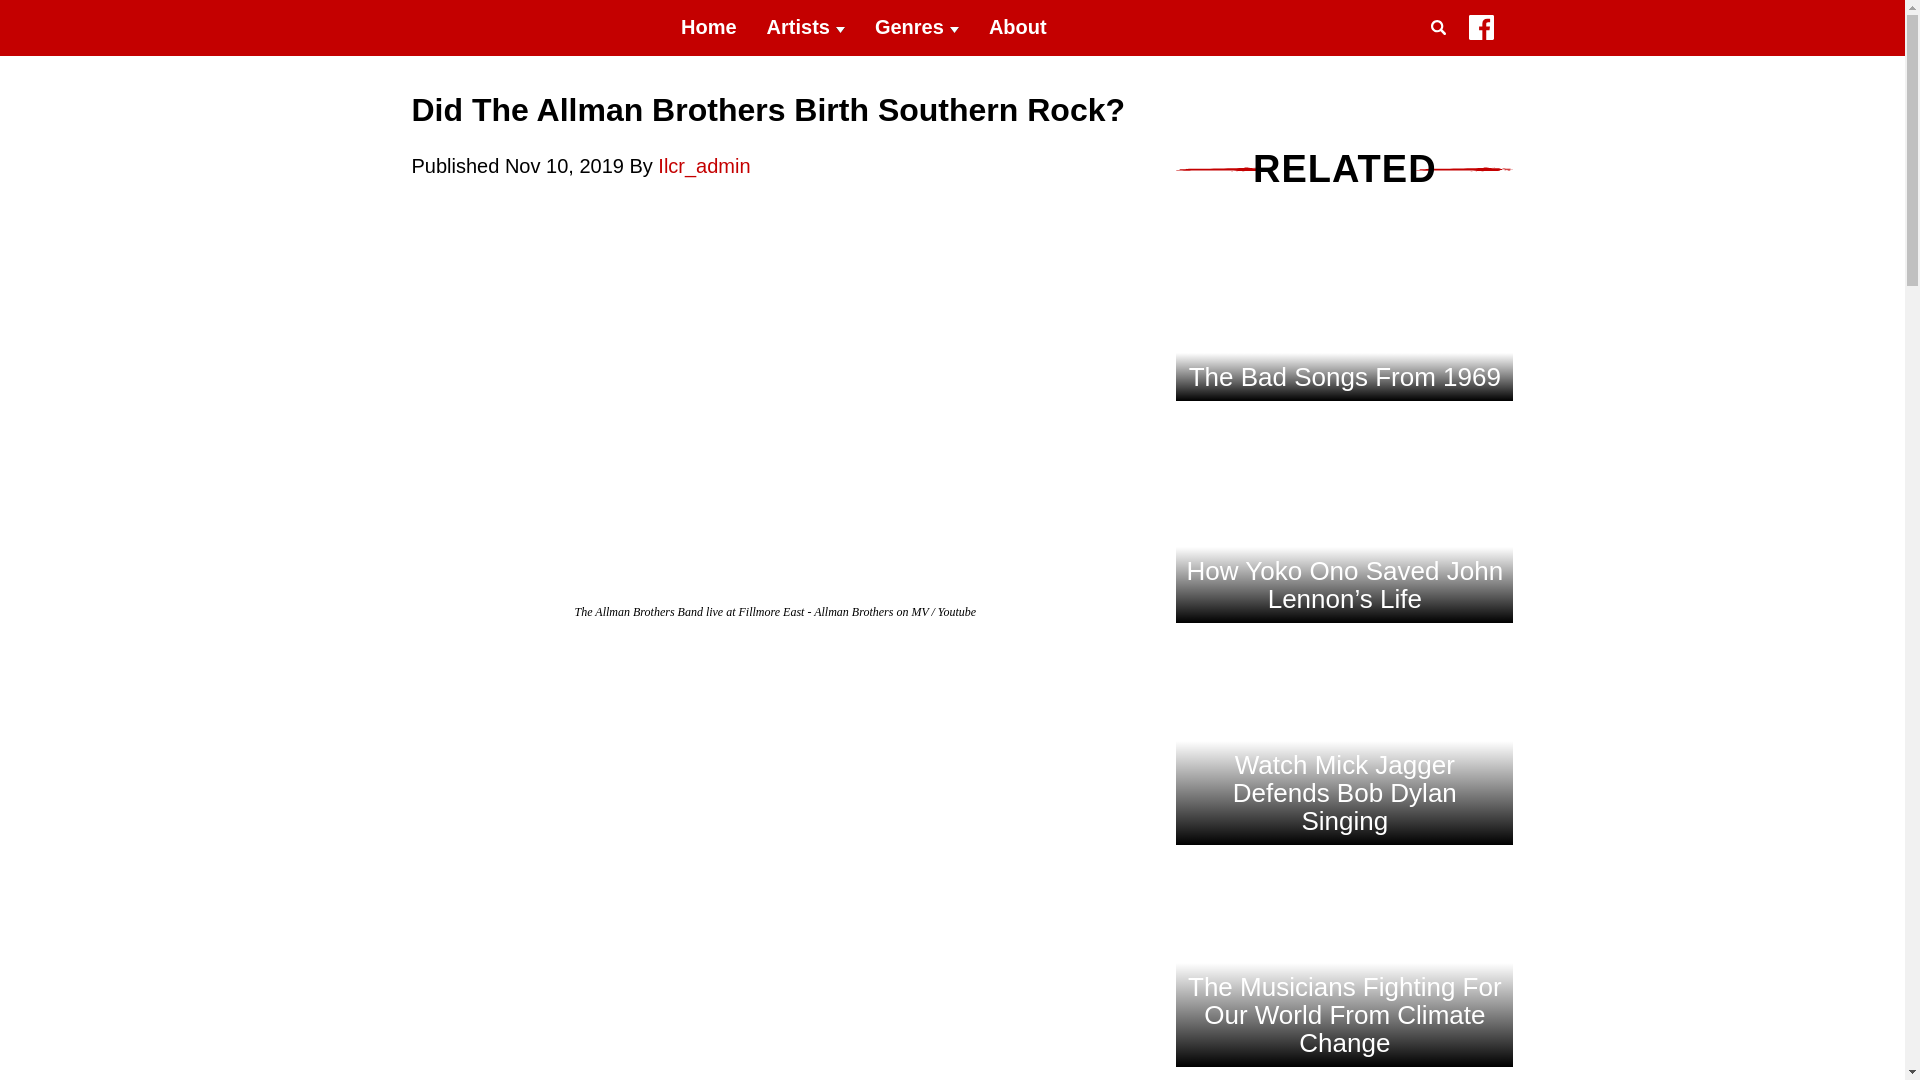 The image size is (1920, 1080). Describe the element at coordinates (1480, 32) in the screenshot. I see `I Love Classic Rock on Facebook` at that location.